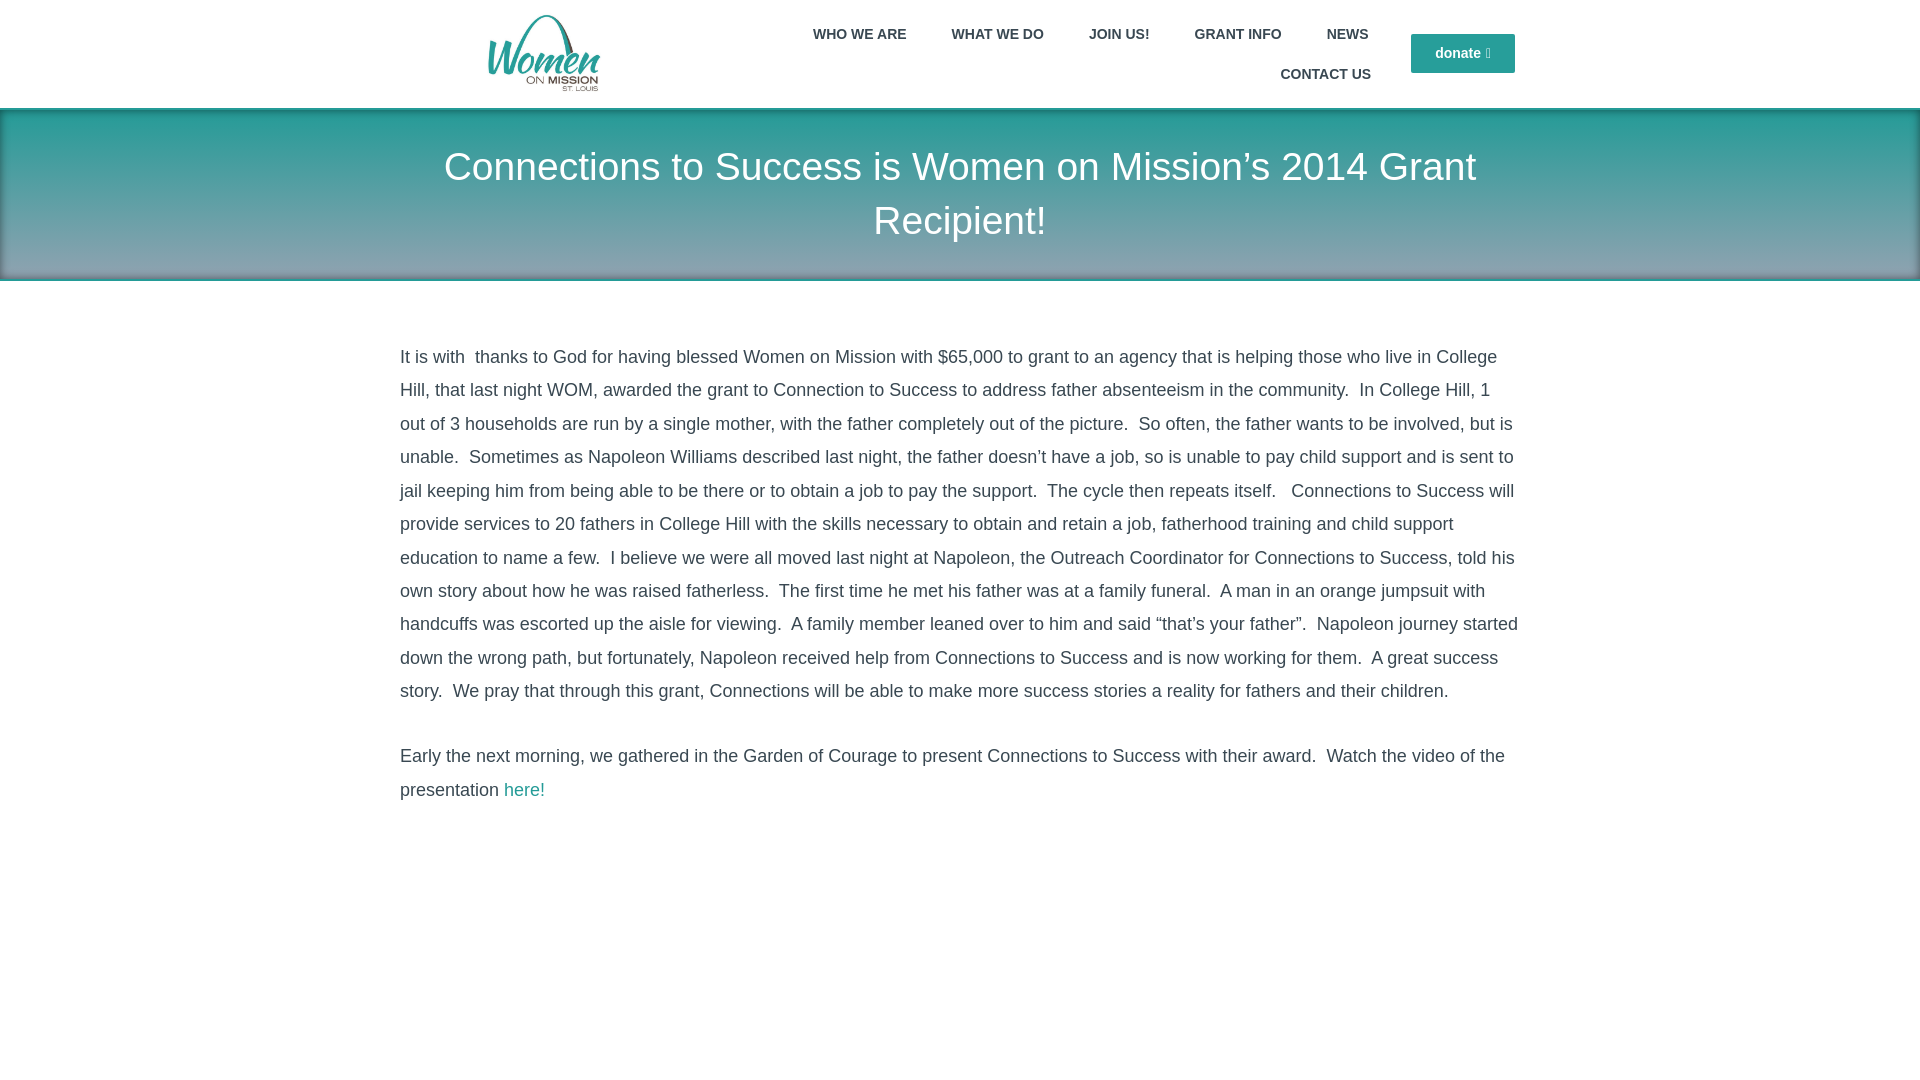 Image resolution: width=1920 pixels, height=1080 pixels. Describe the element at coordinates (997, 34) in the screenshot. I see `WHAT WE DO` at that location.